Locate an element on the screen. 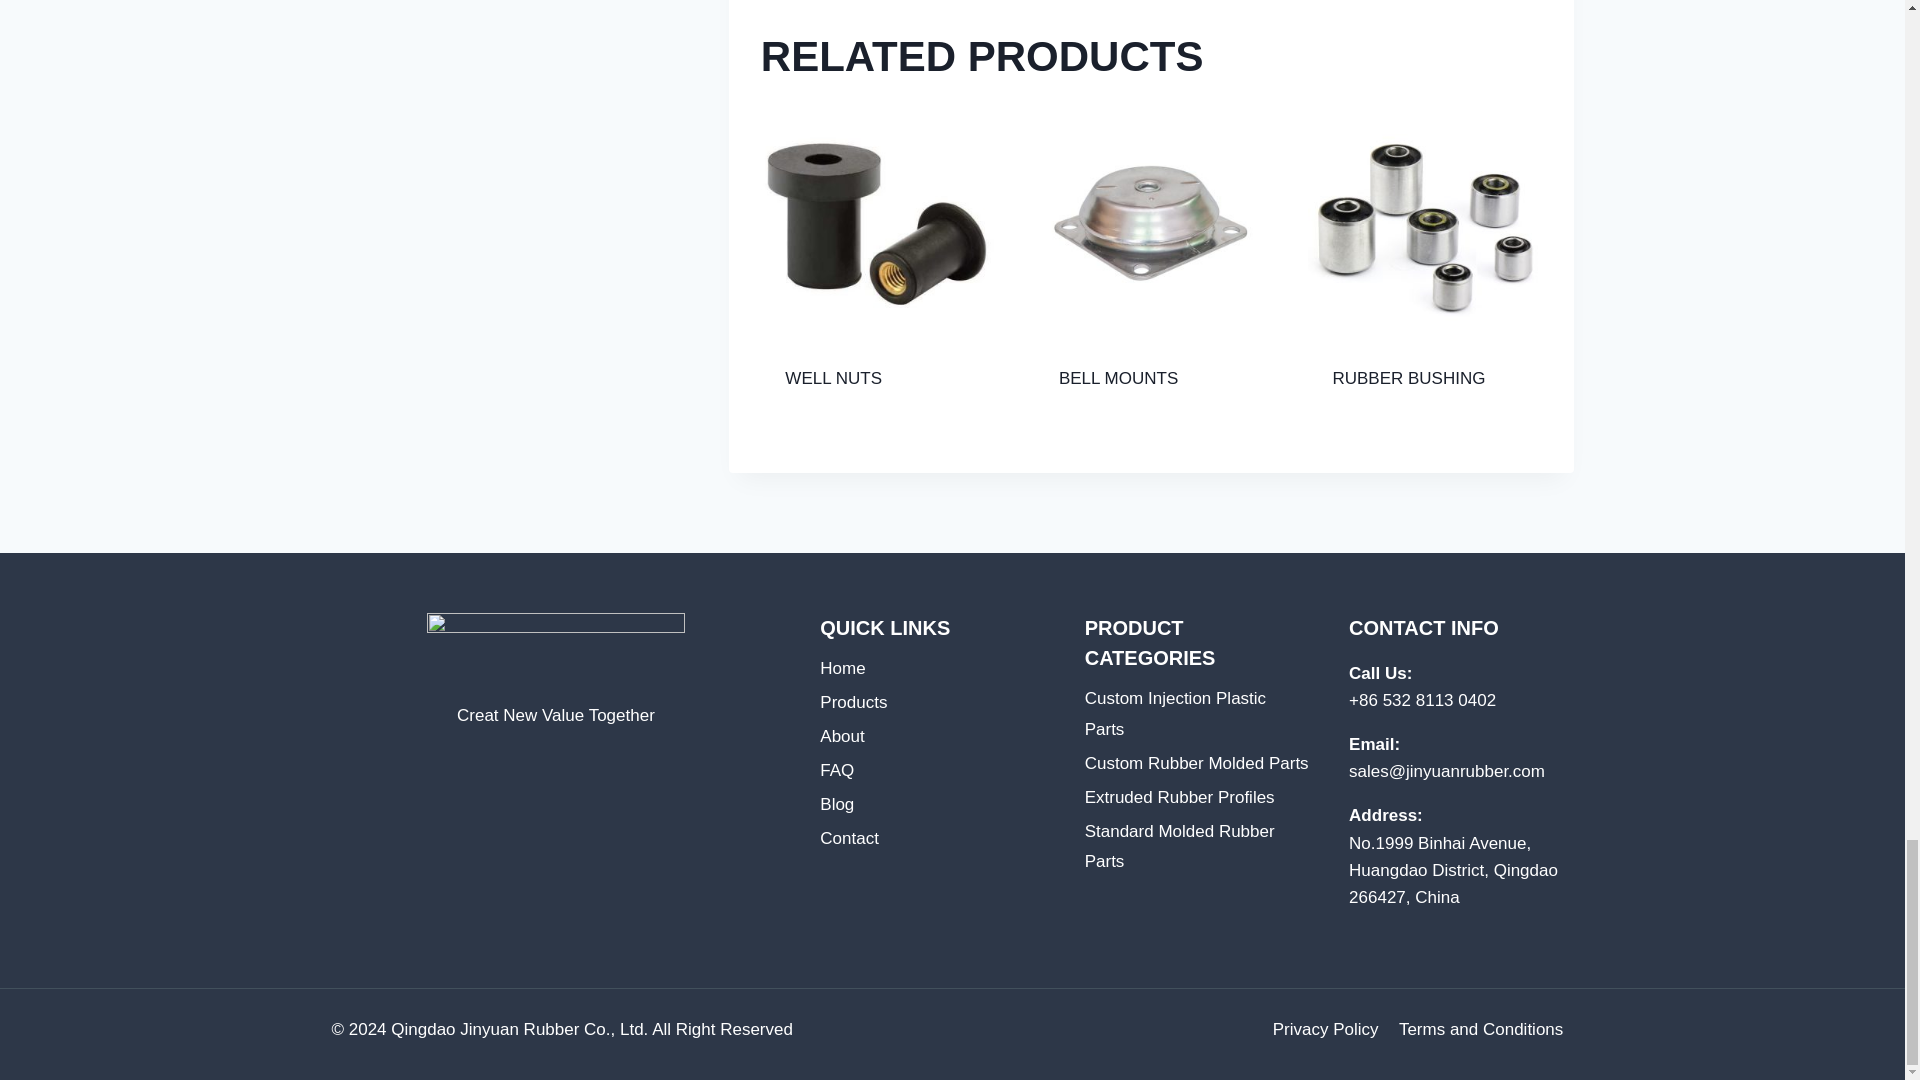  BELL MOUNTS is located at coordinates (1118, 378).